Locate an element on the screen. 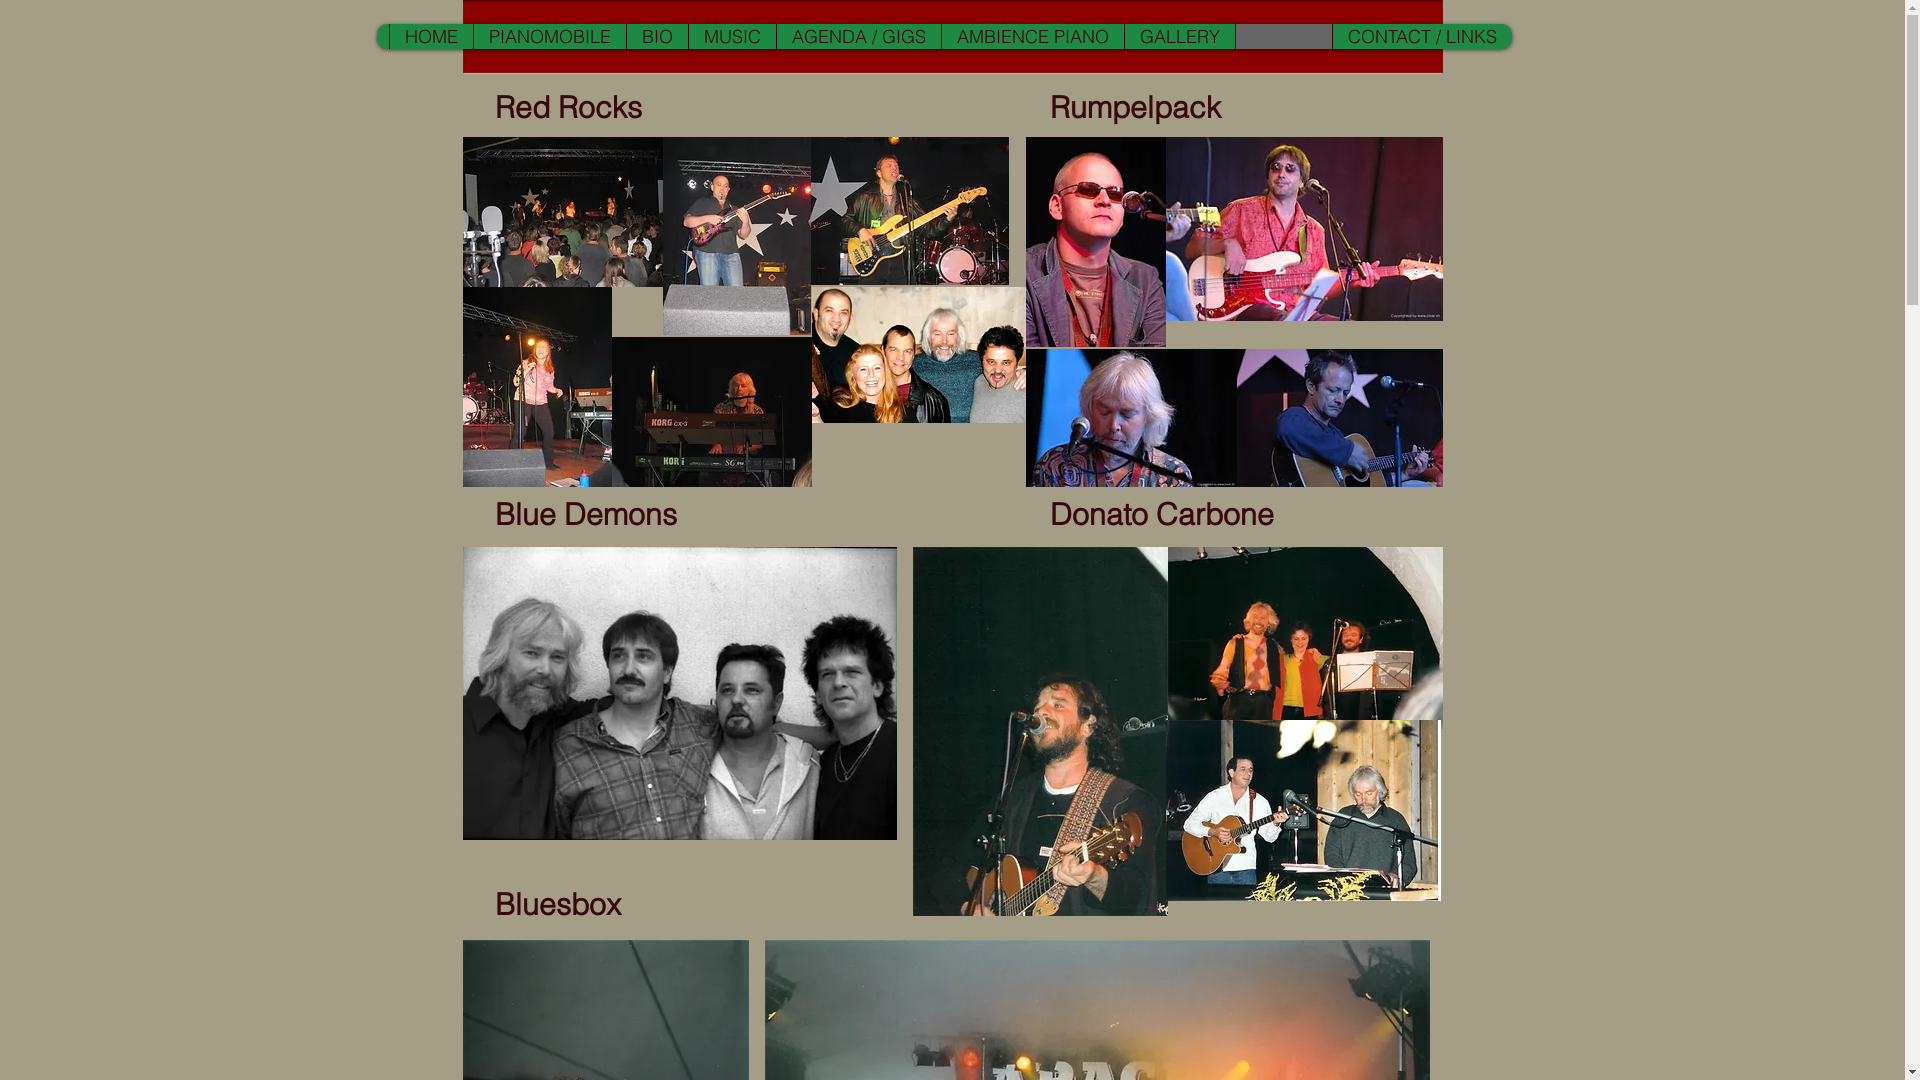 This screenshot has height=1080, width=1920. AGENDA / GIGS is located at coordinates (858, 36).